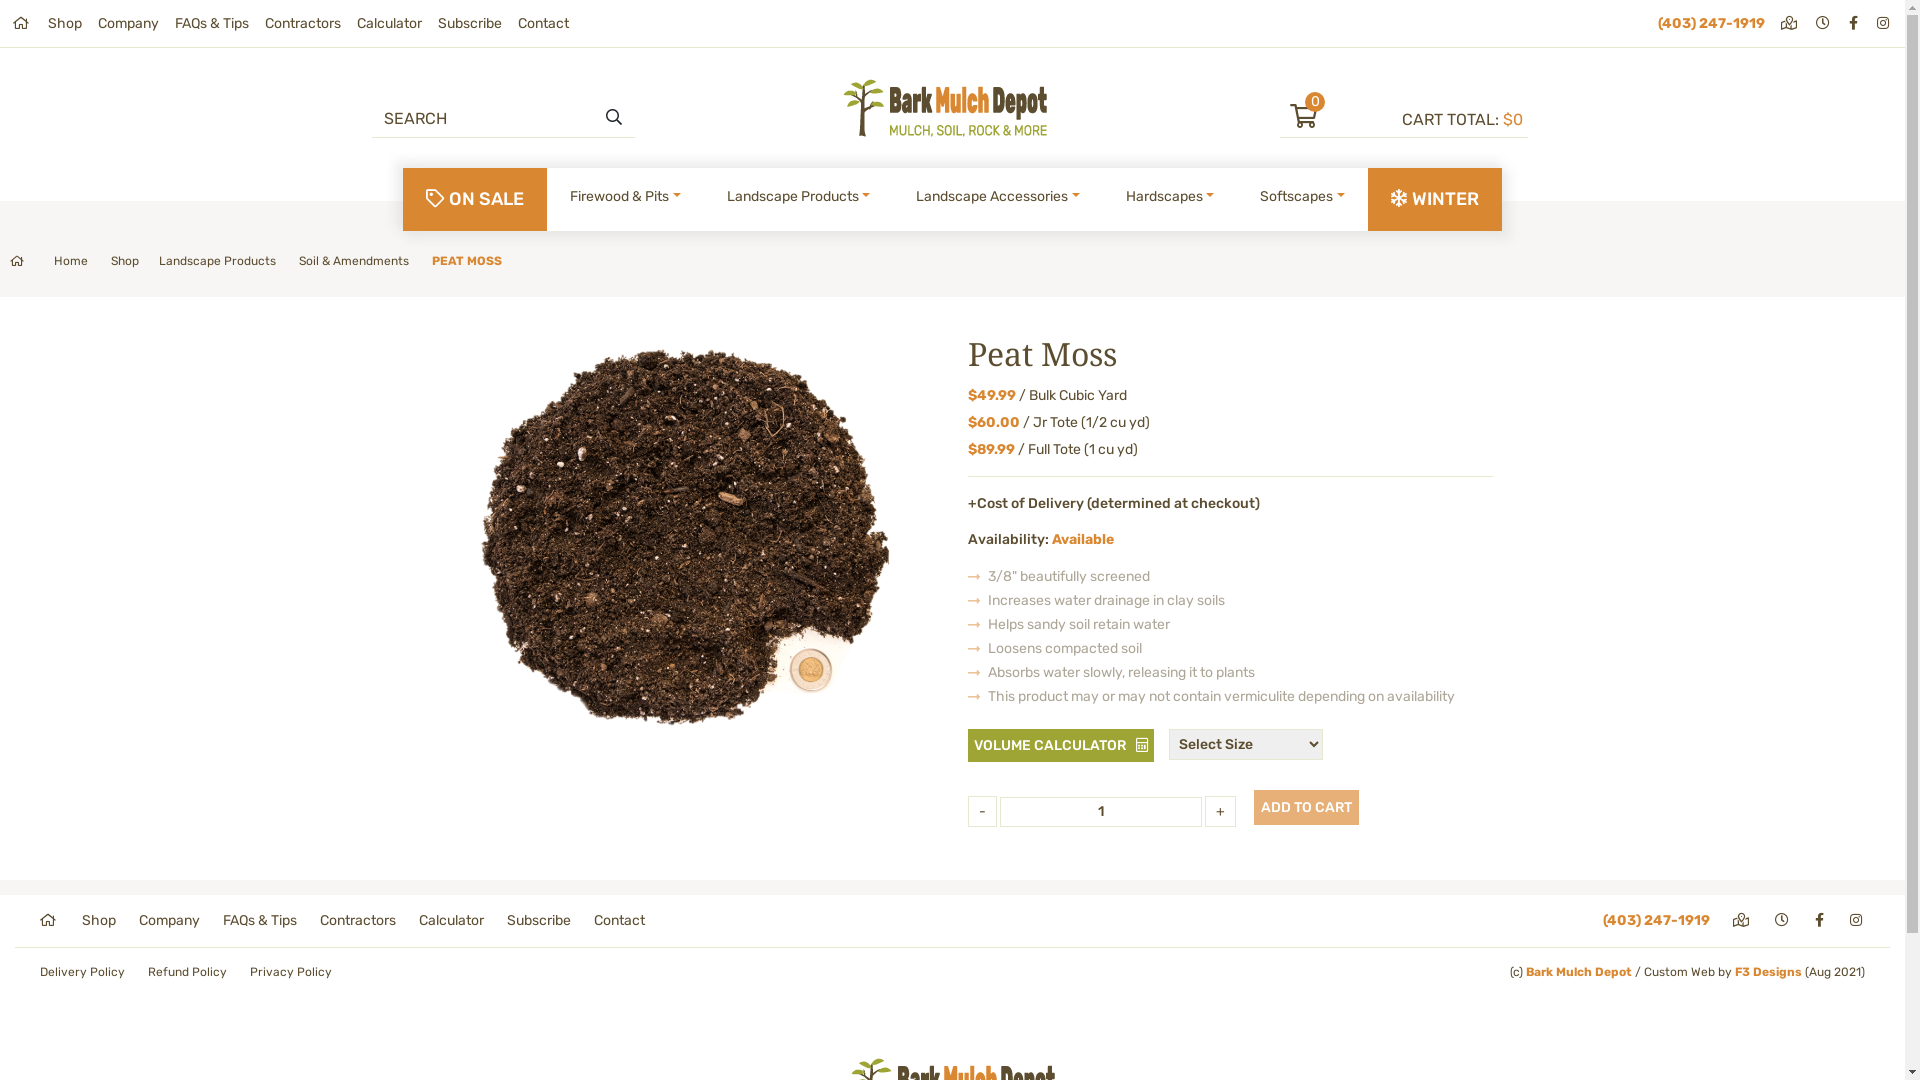 This screenshot has width=1920, height=1080. What do you see at coordinates (1579, 972) in the screenshot?
I see `Bark Mulch Depot` at bounding box center [1579, 972].